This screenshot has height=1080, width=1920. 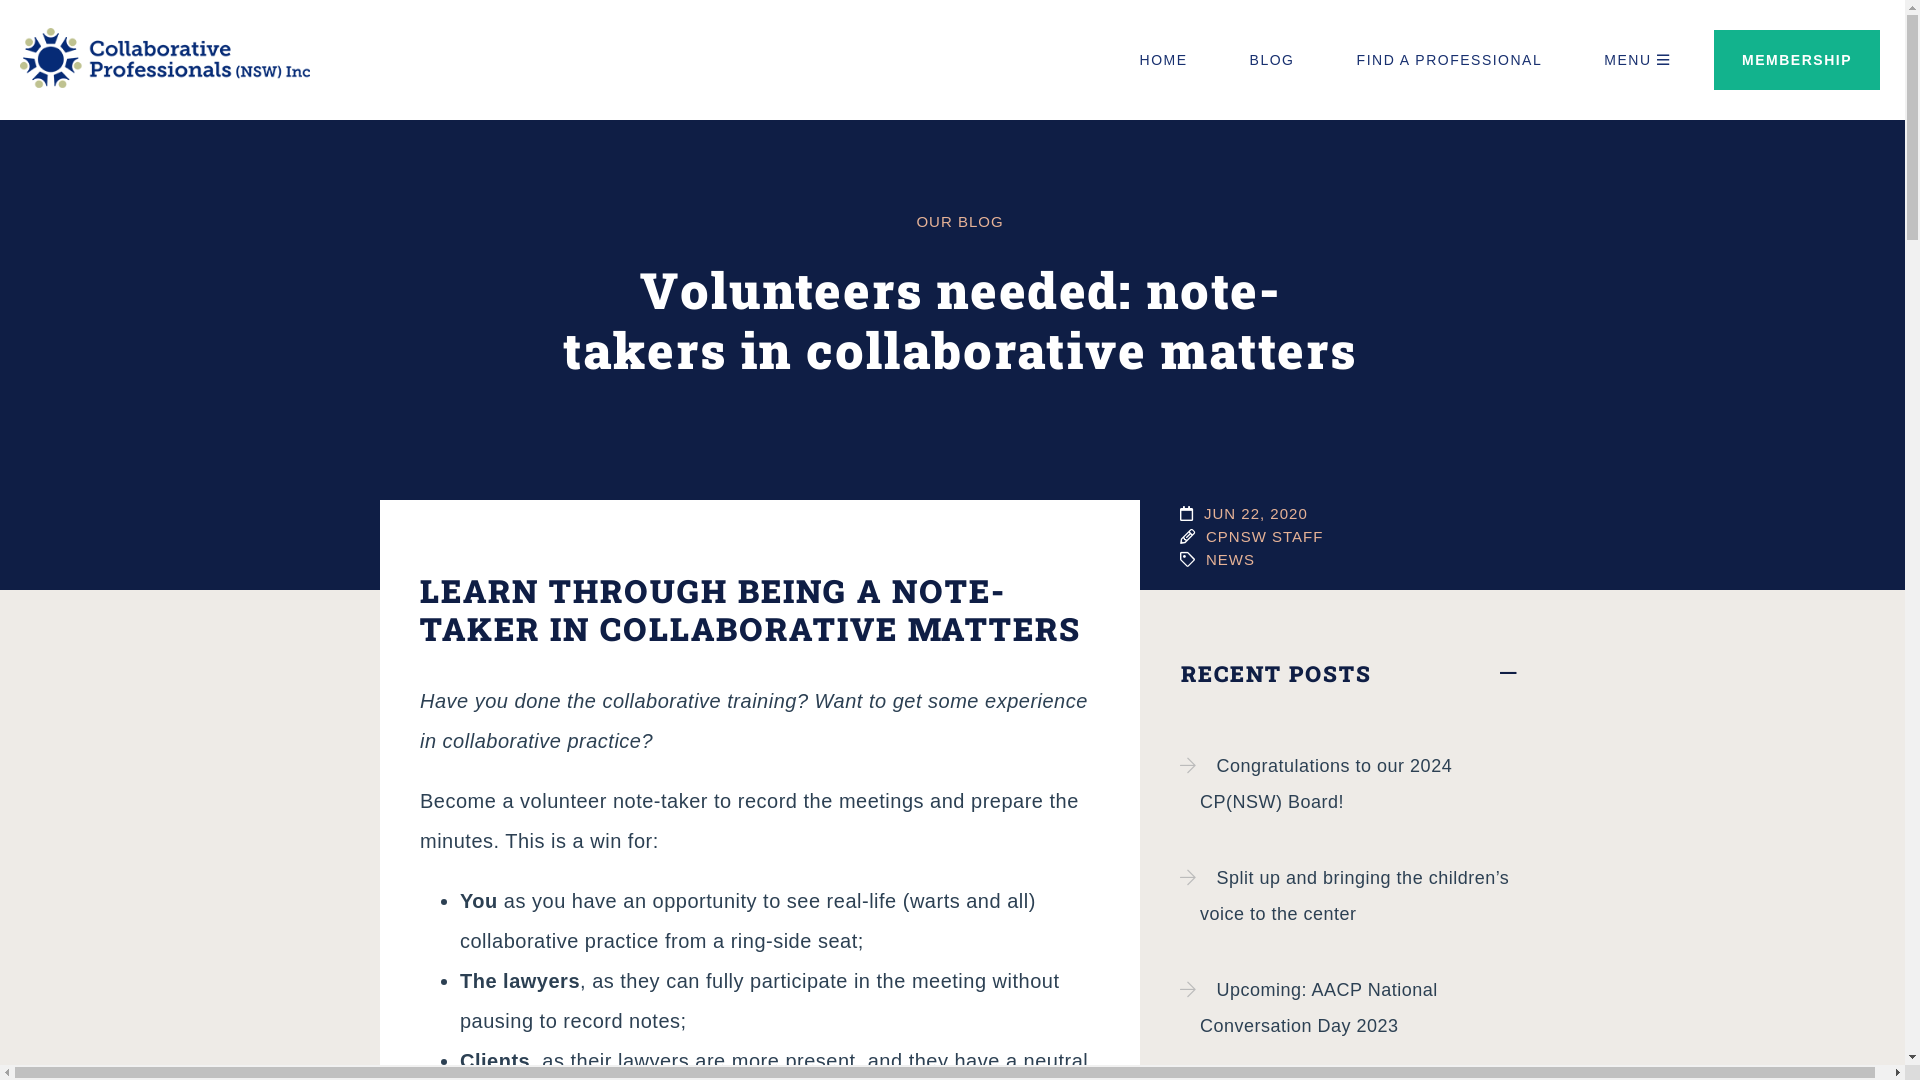 What do you see at coordinates (1272, 60) in the screenshot?
I see `BLOG` at bounding box center [1272, 60].